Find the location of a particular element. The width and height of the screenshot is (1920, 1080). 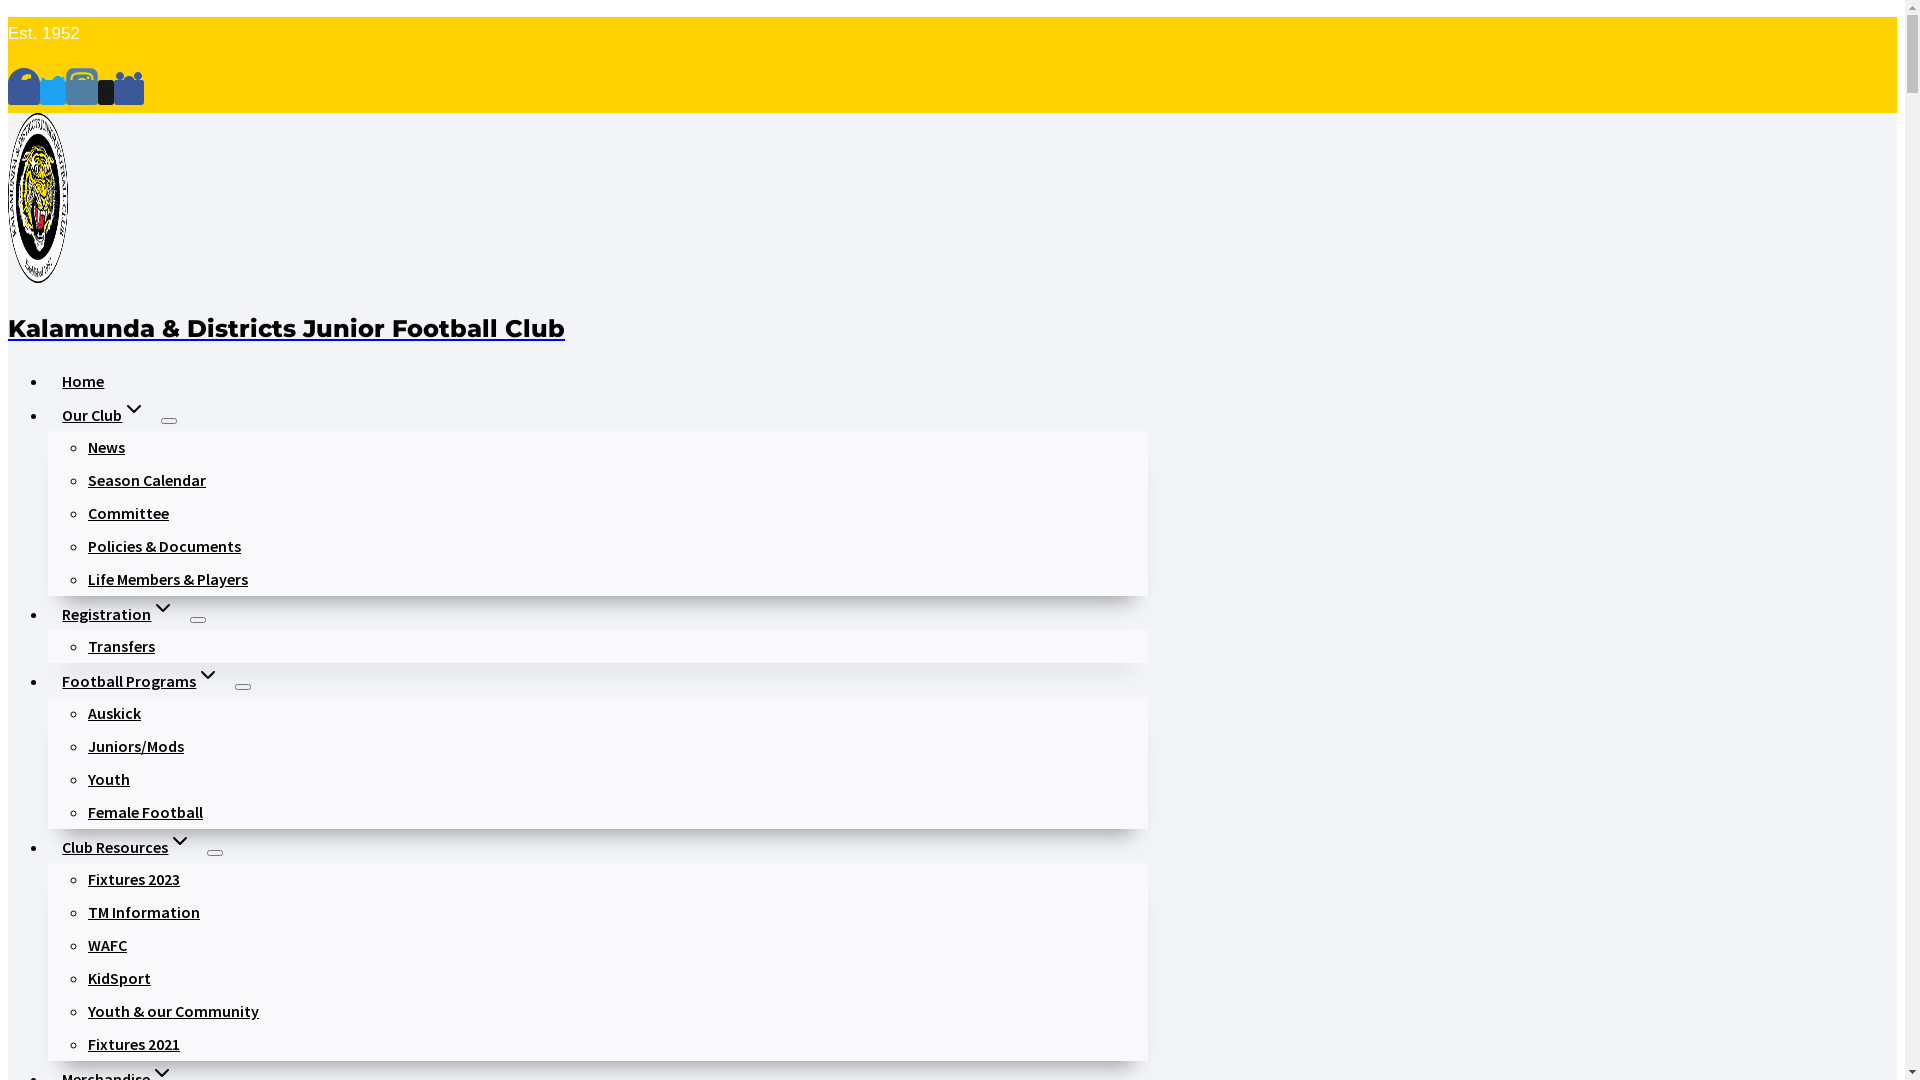

News is located at coordinates (106, 446).